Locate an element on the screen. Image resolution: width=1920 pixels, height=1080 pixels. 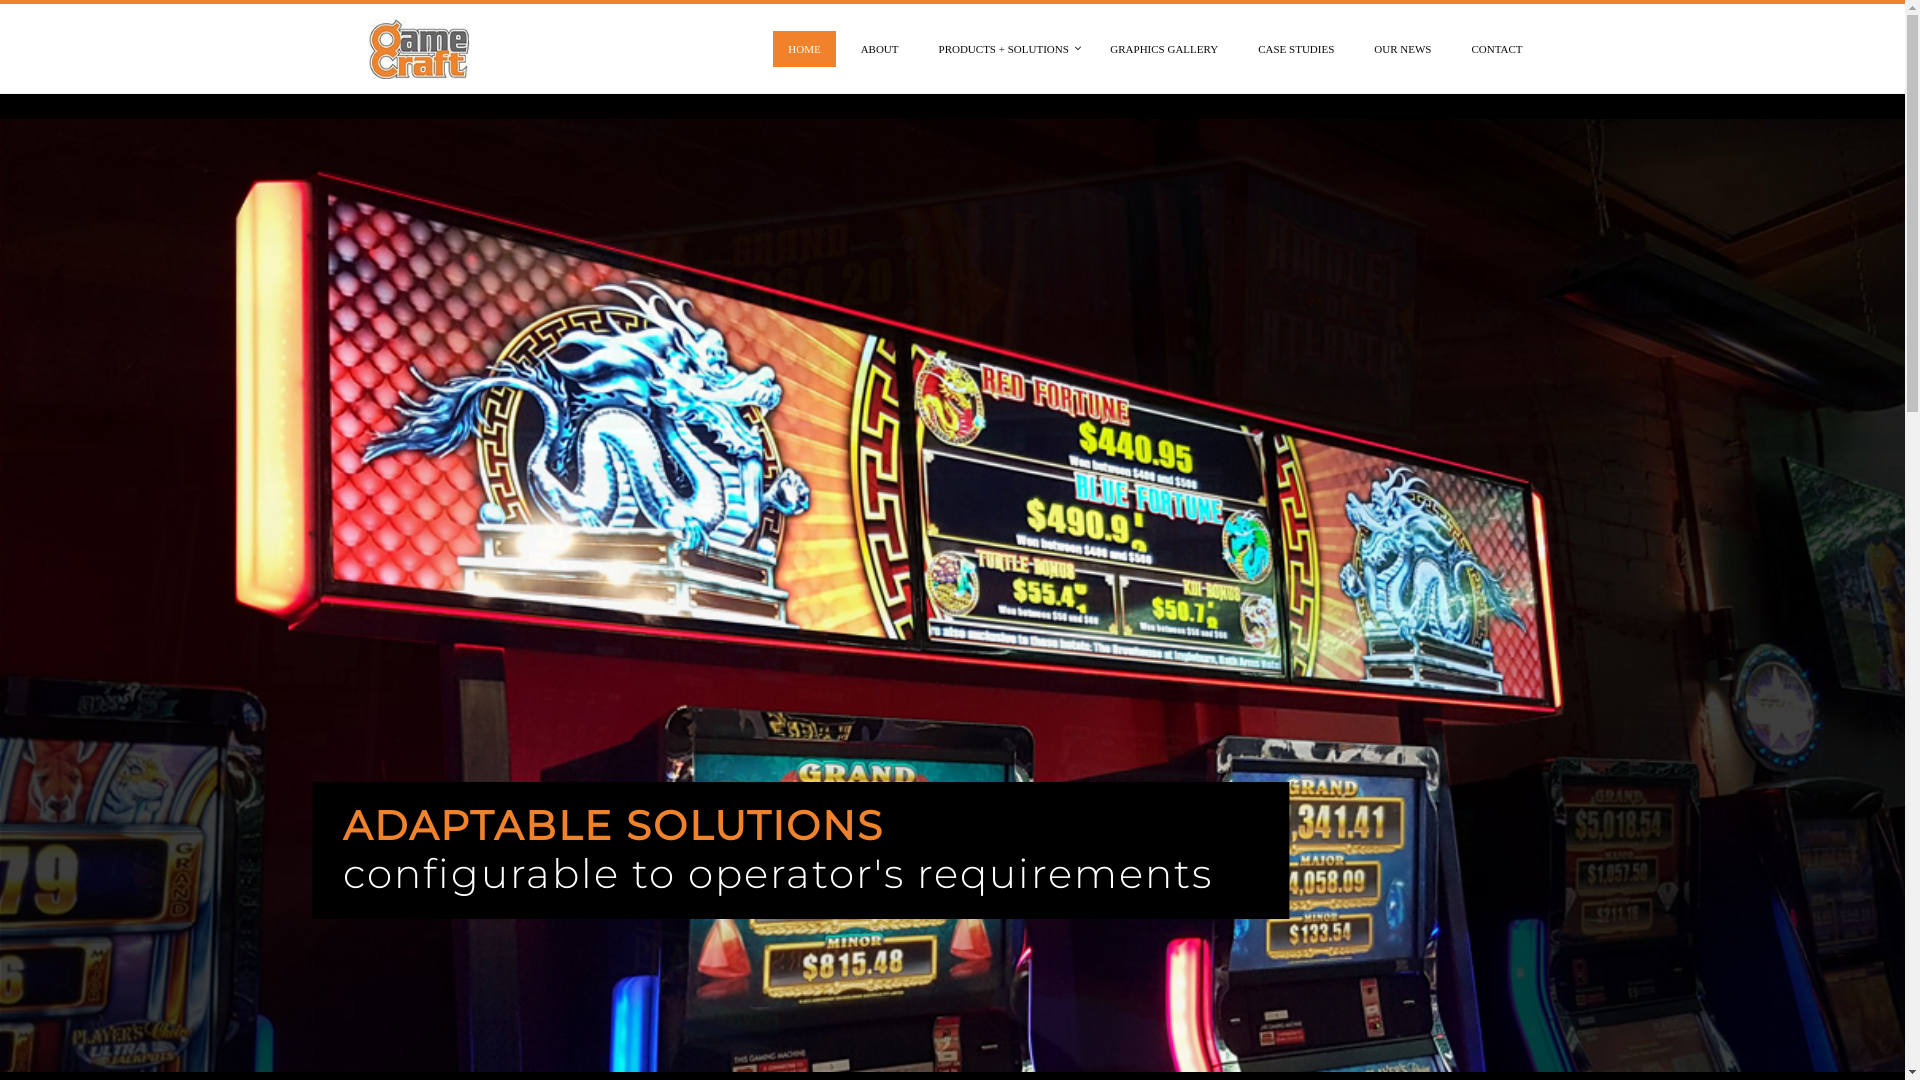
HOME is located at coordinates (804, 49).